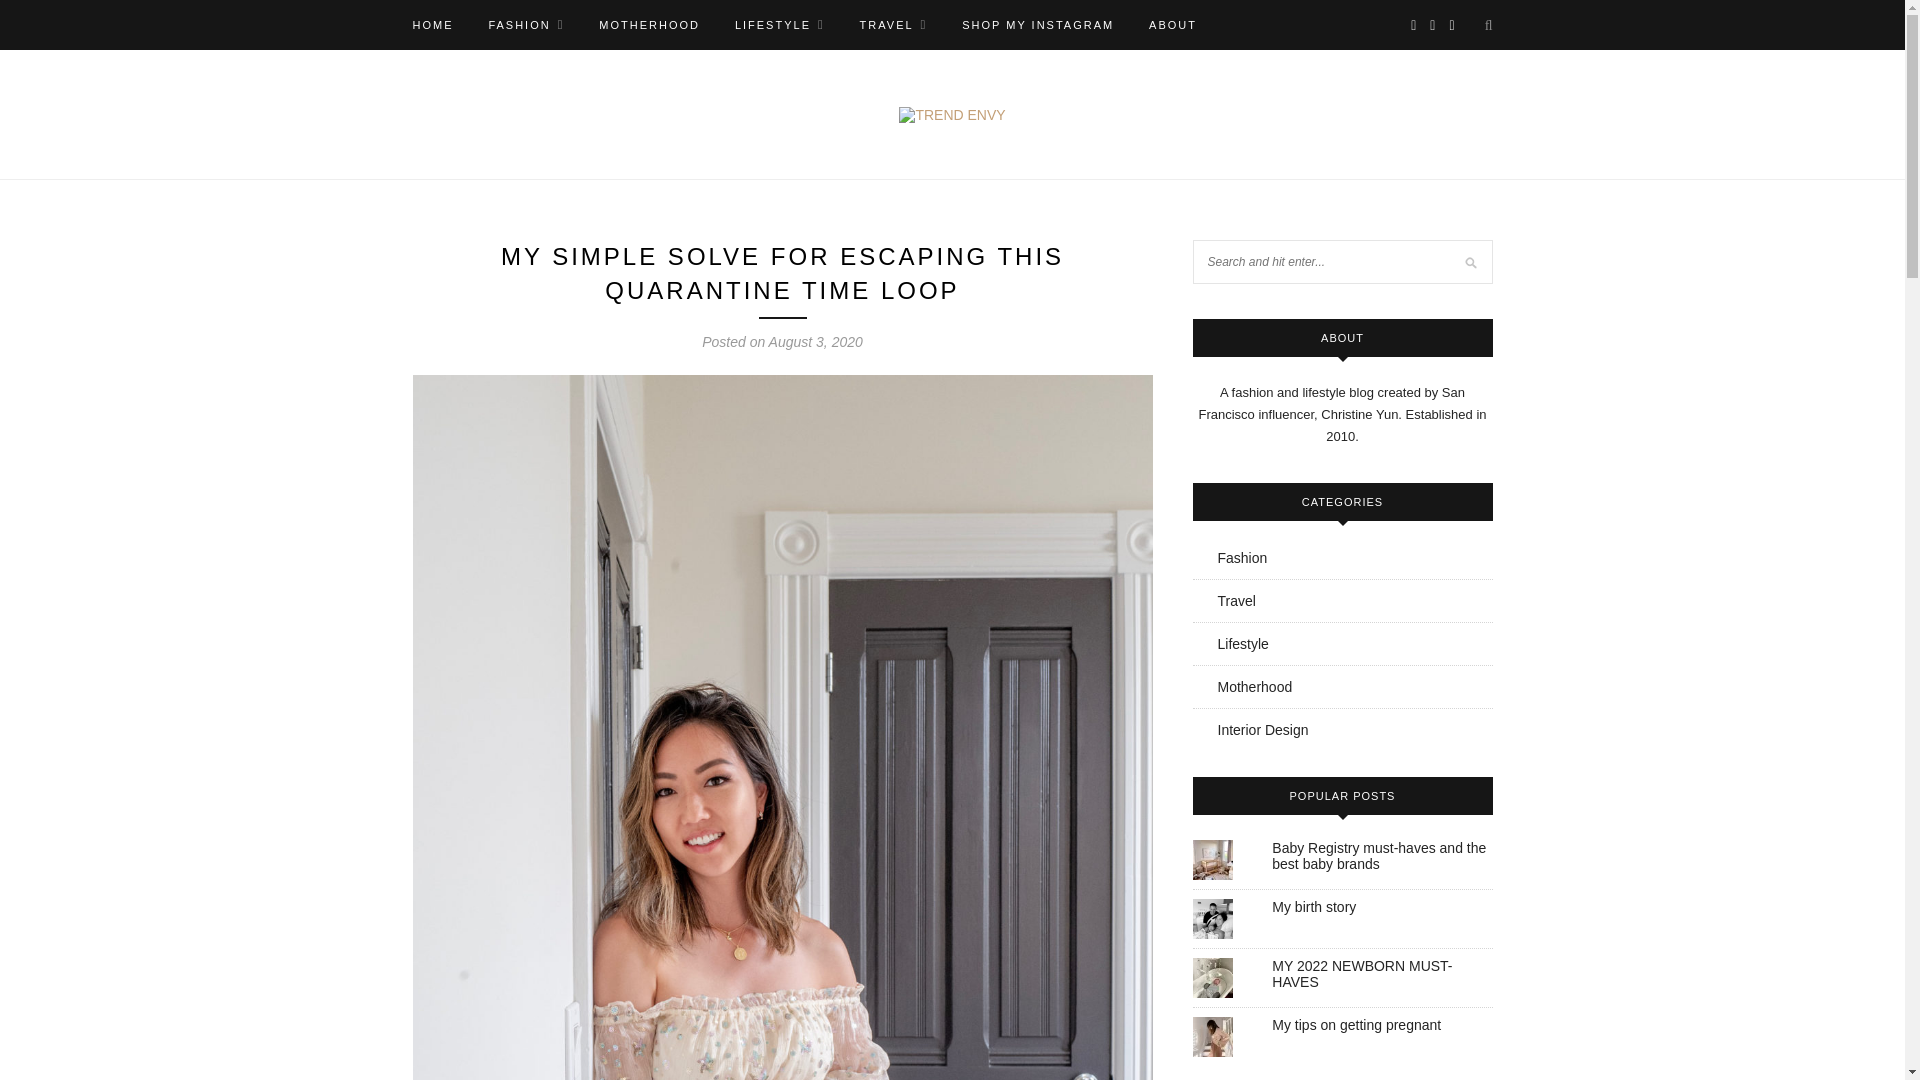 Image resolution: width=1920 pixels, height=1080 pixels. Describe the element at coordinates (1172, 24) in the screenshot. I see `ABOUT` at that location.